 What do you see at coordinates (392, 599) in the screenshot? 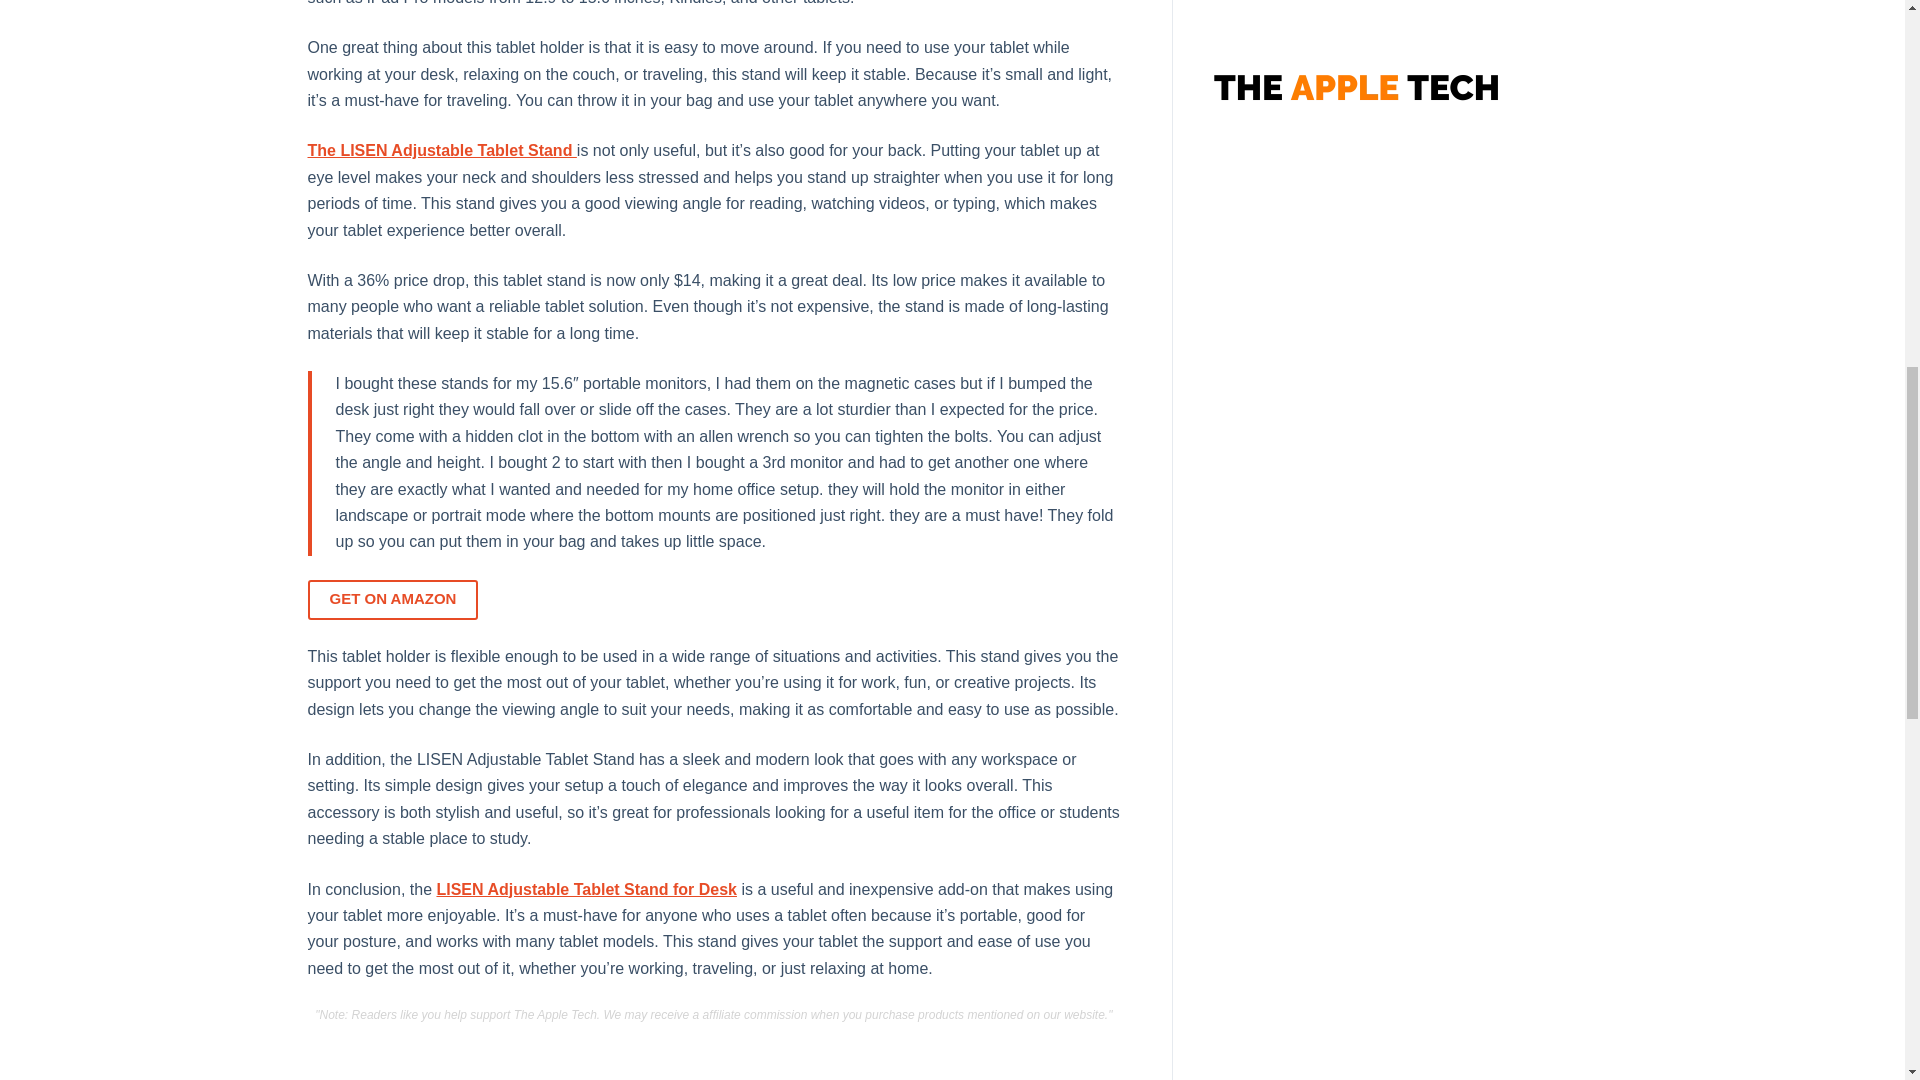
I see `GET ON AMAZON` at bounding box center [392, 599].